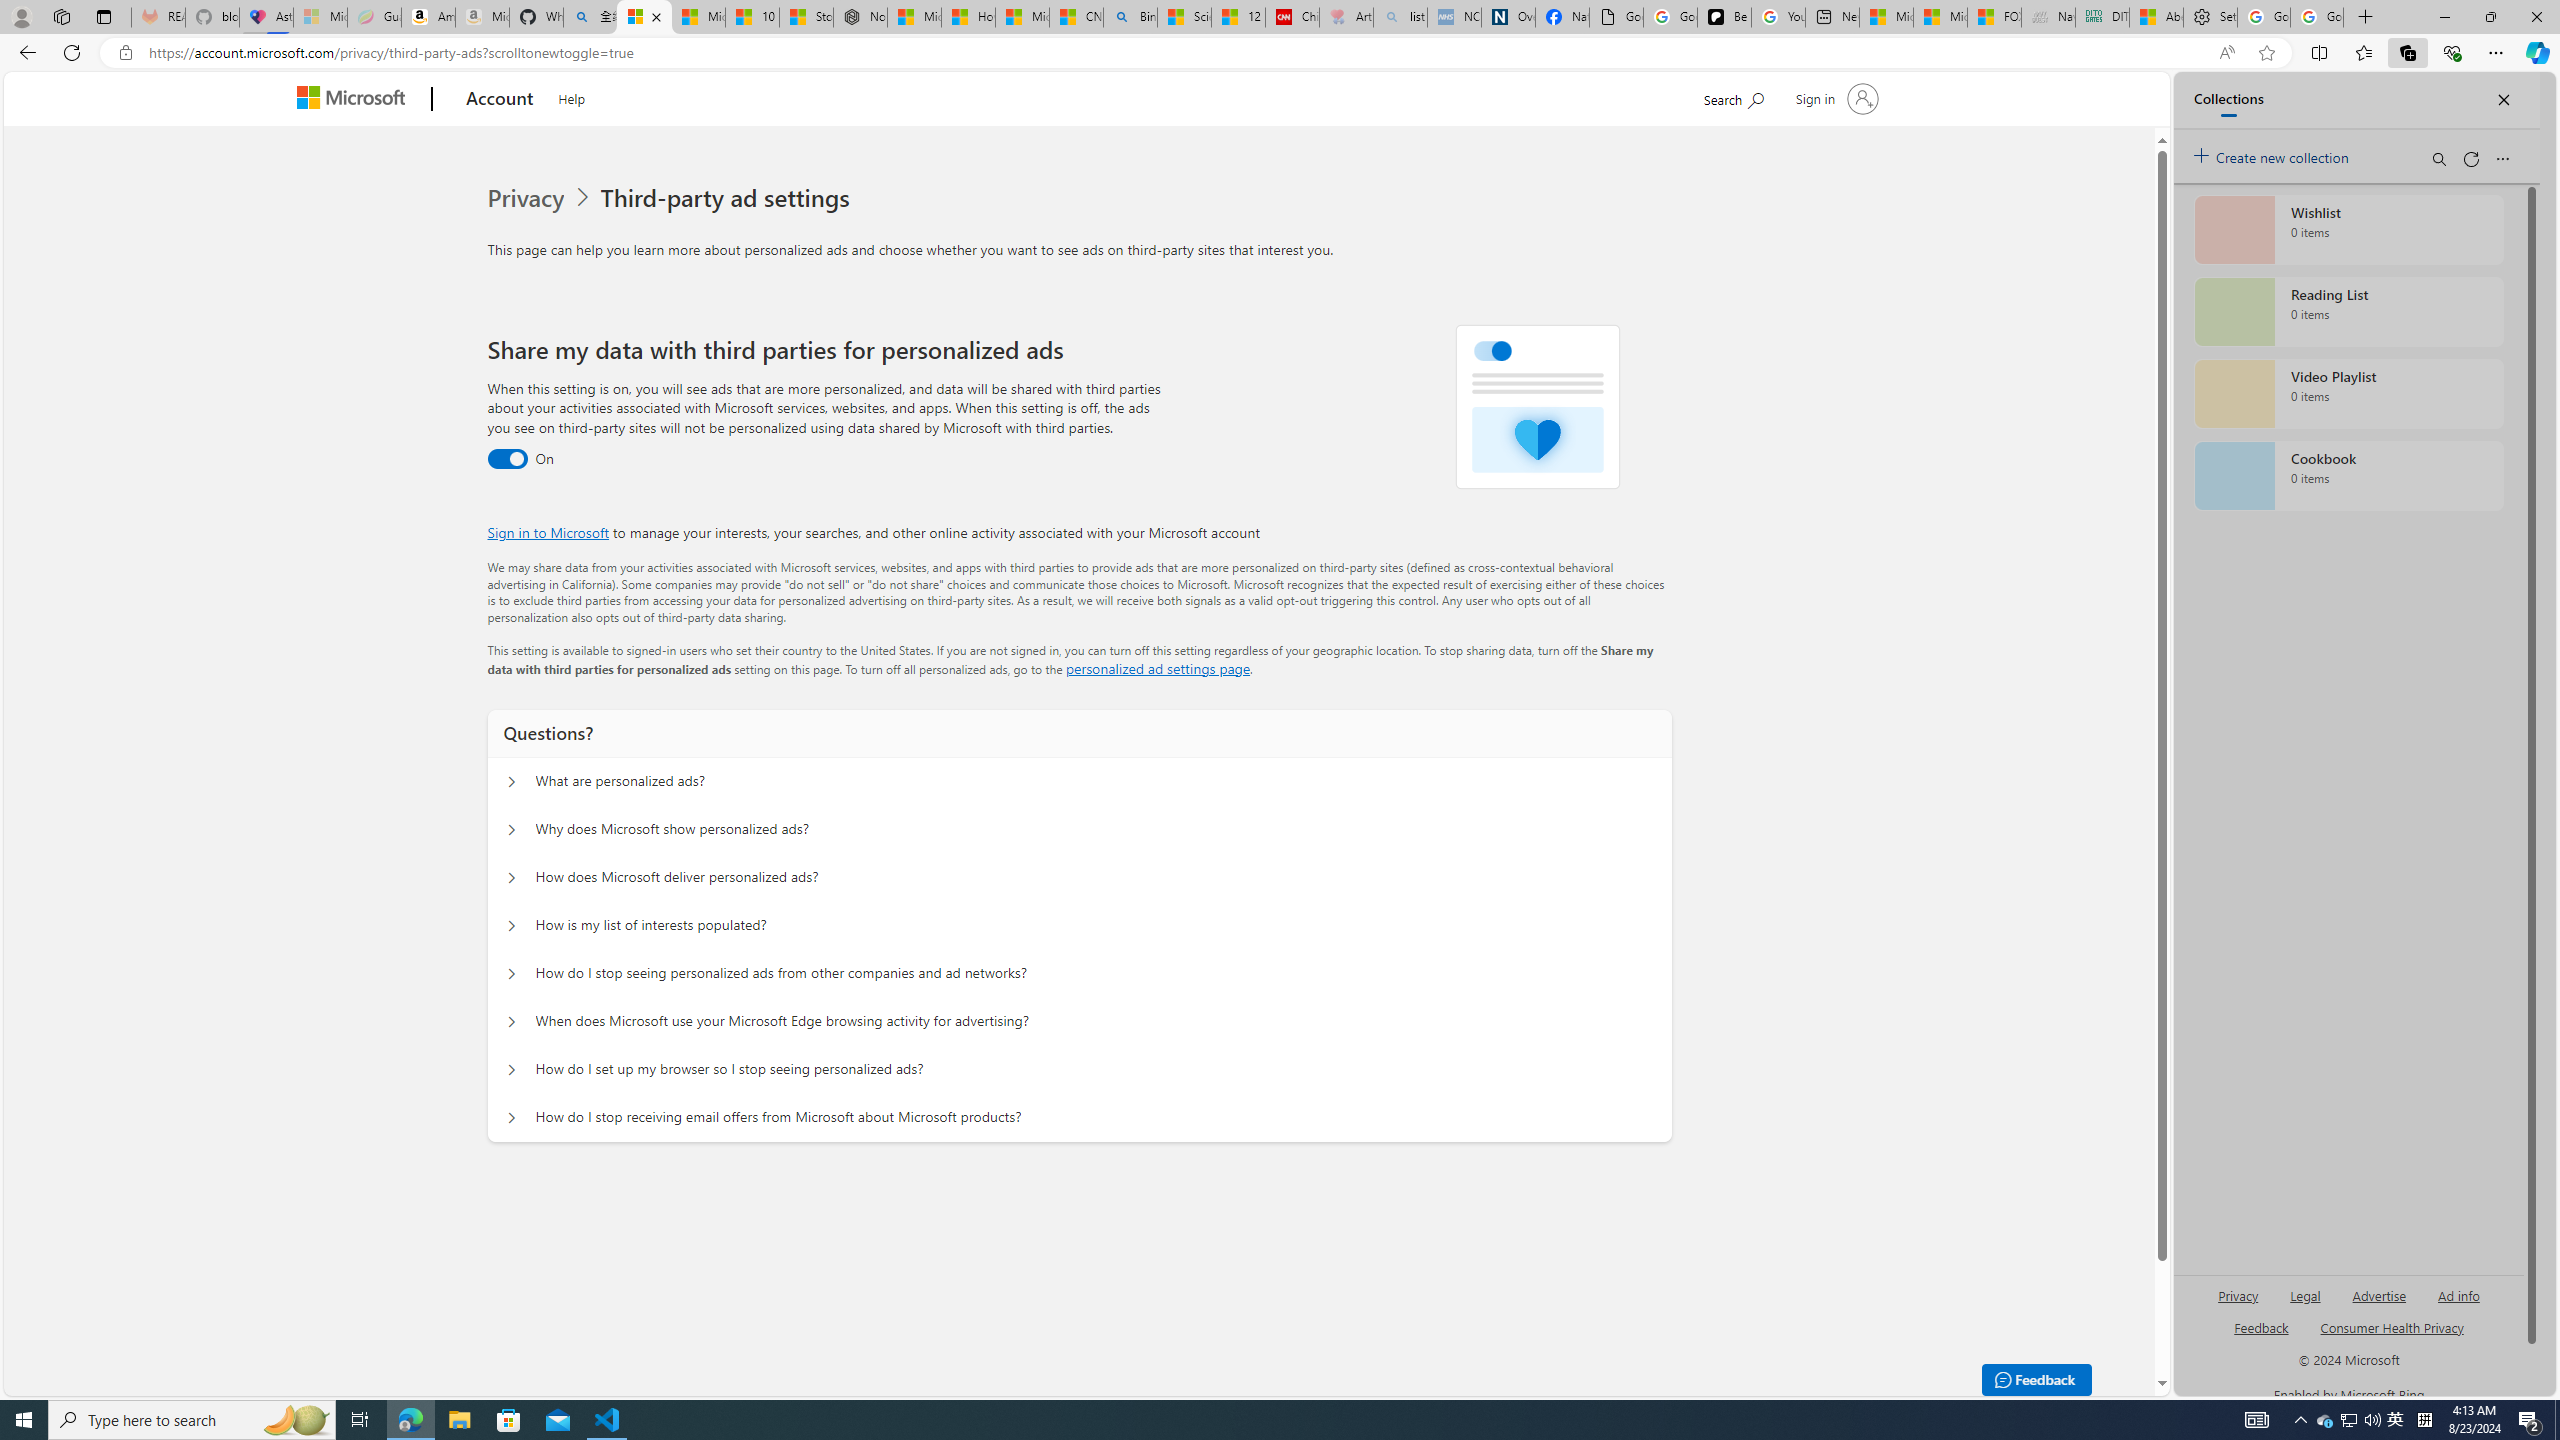 This screenshot has width=2560, height=1440. Describe the element at coordinates (2266, 53) in the screenshot. I see `Add this page to favorites (Ctrl+D)` at that location.